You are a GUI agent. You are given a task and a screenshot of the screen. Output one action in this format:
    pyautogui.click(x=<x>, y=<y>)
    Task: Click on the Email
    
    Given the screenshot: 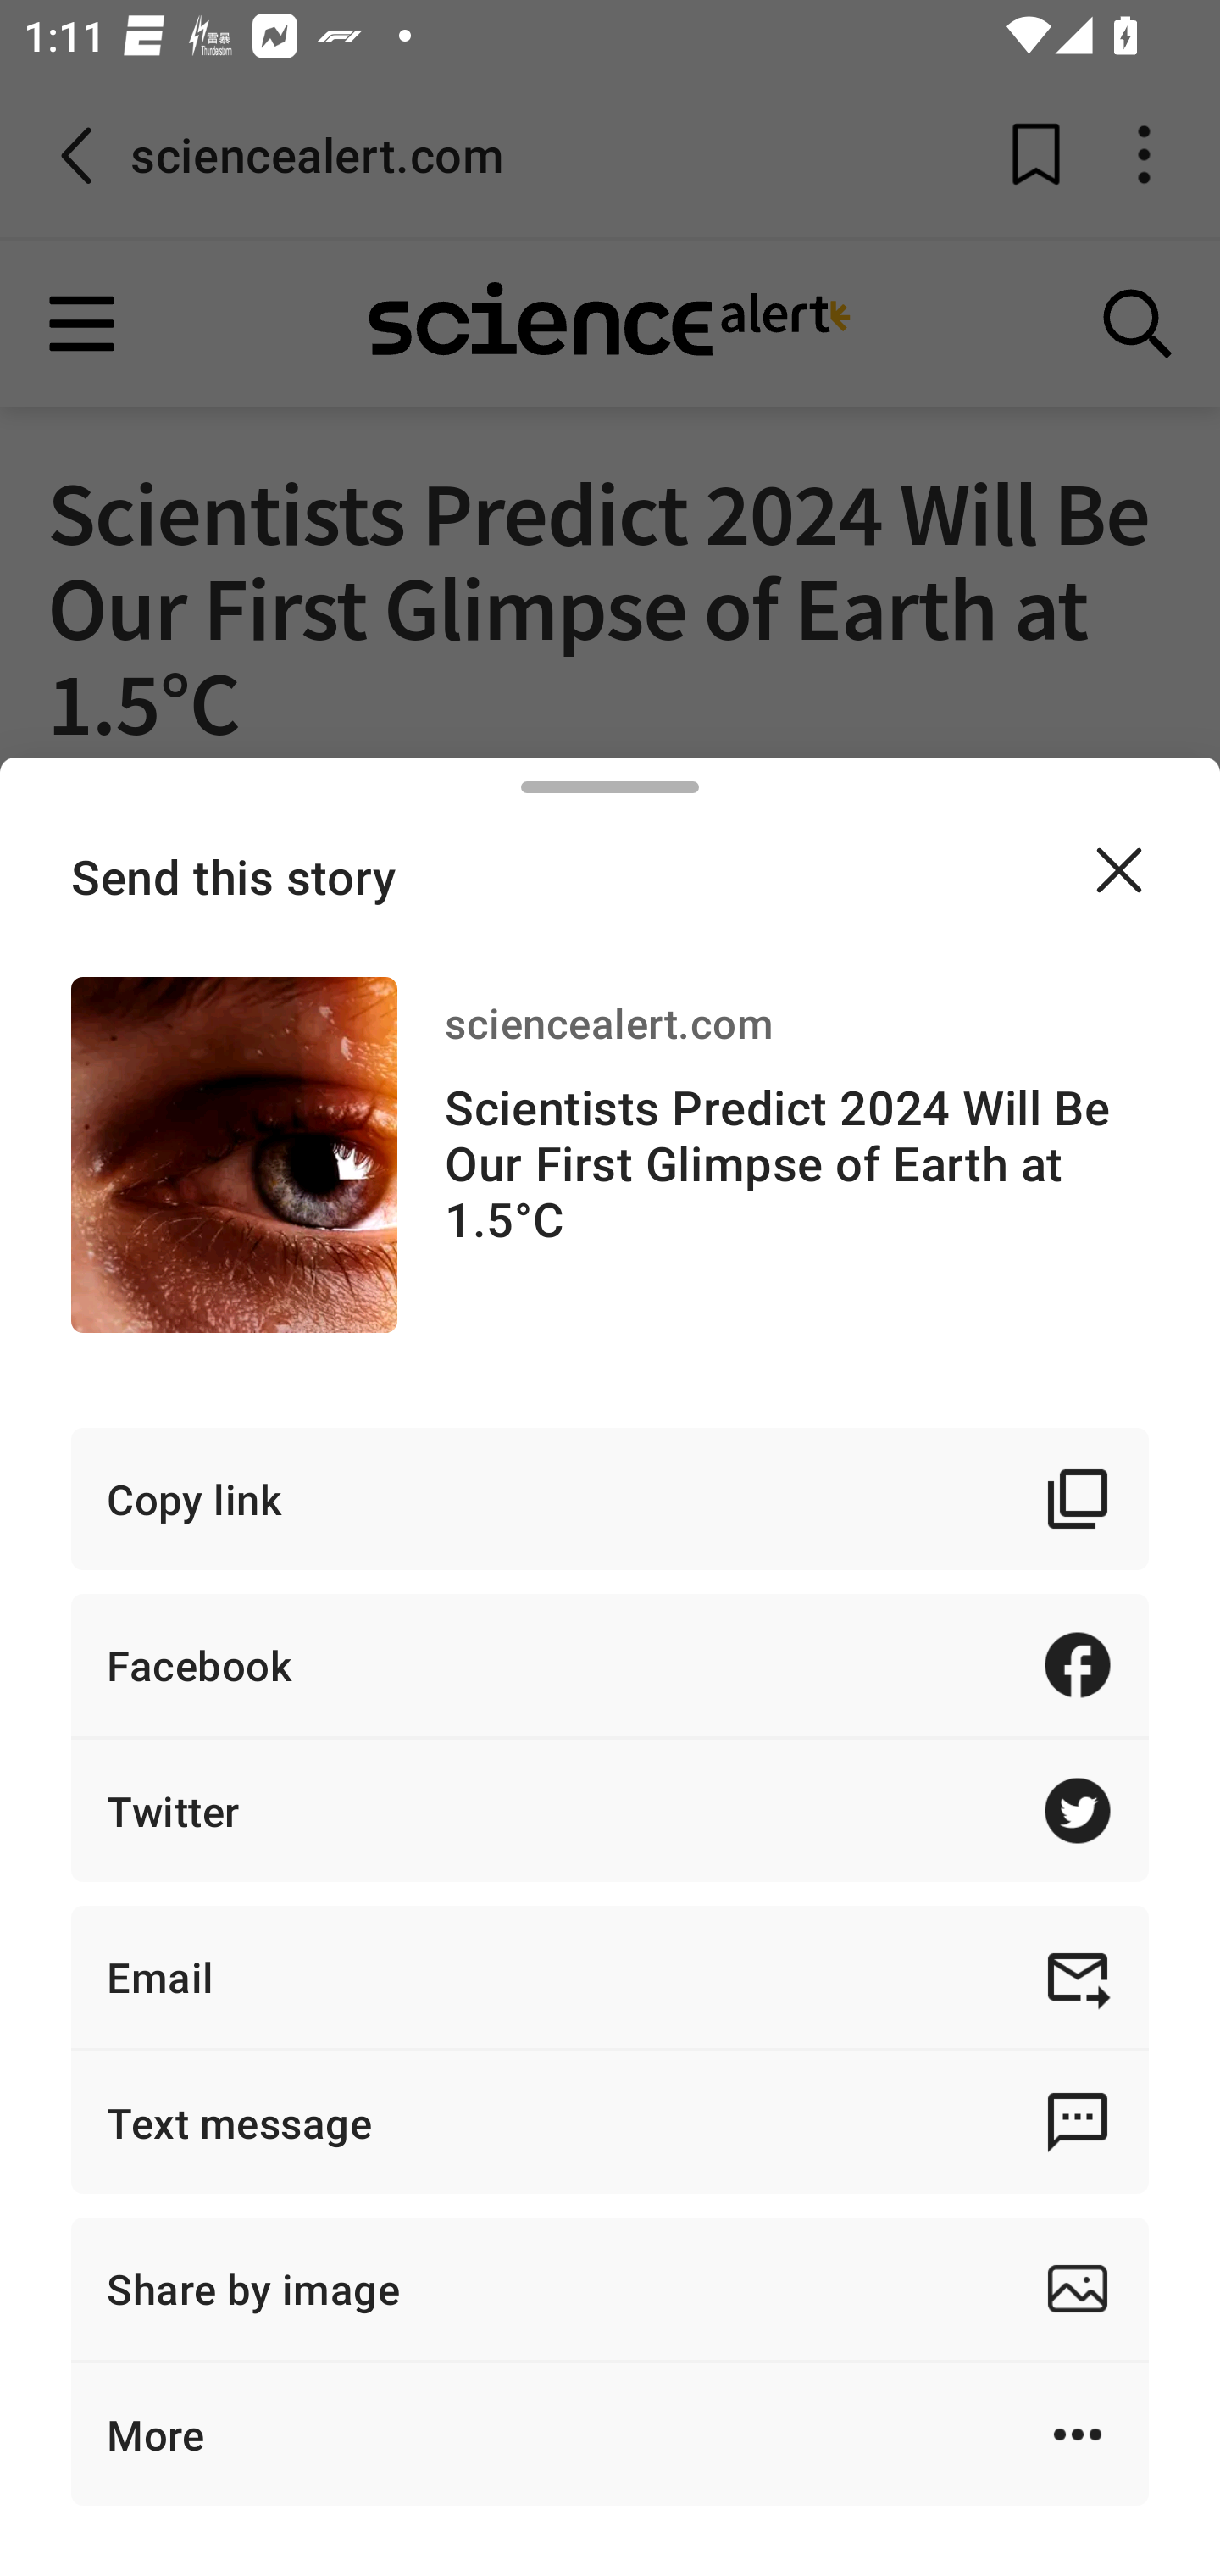 What is the action you would take?
    pyautogui.click(x=610, y=1976)
    